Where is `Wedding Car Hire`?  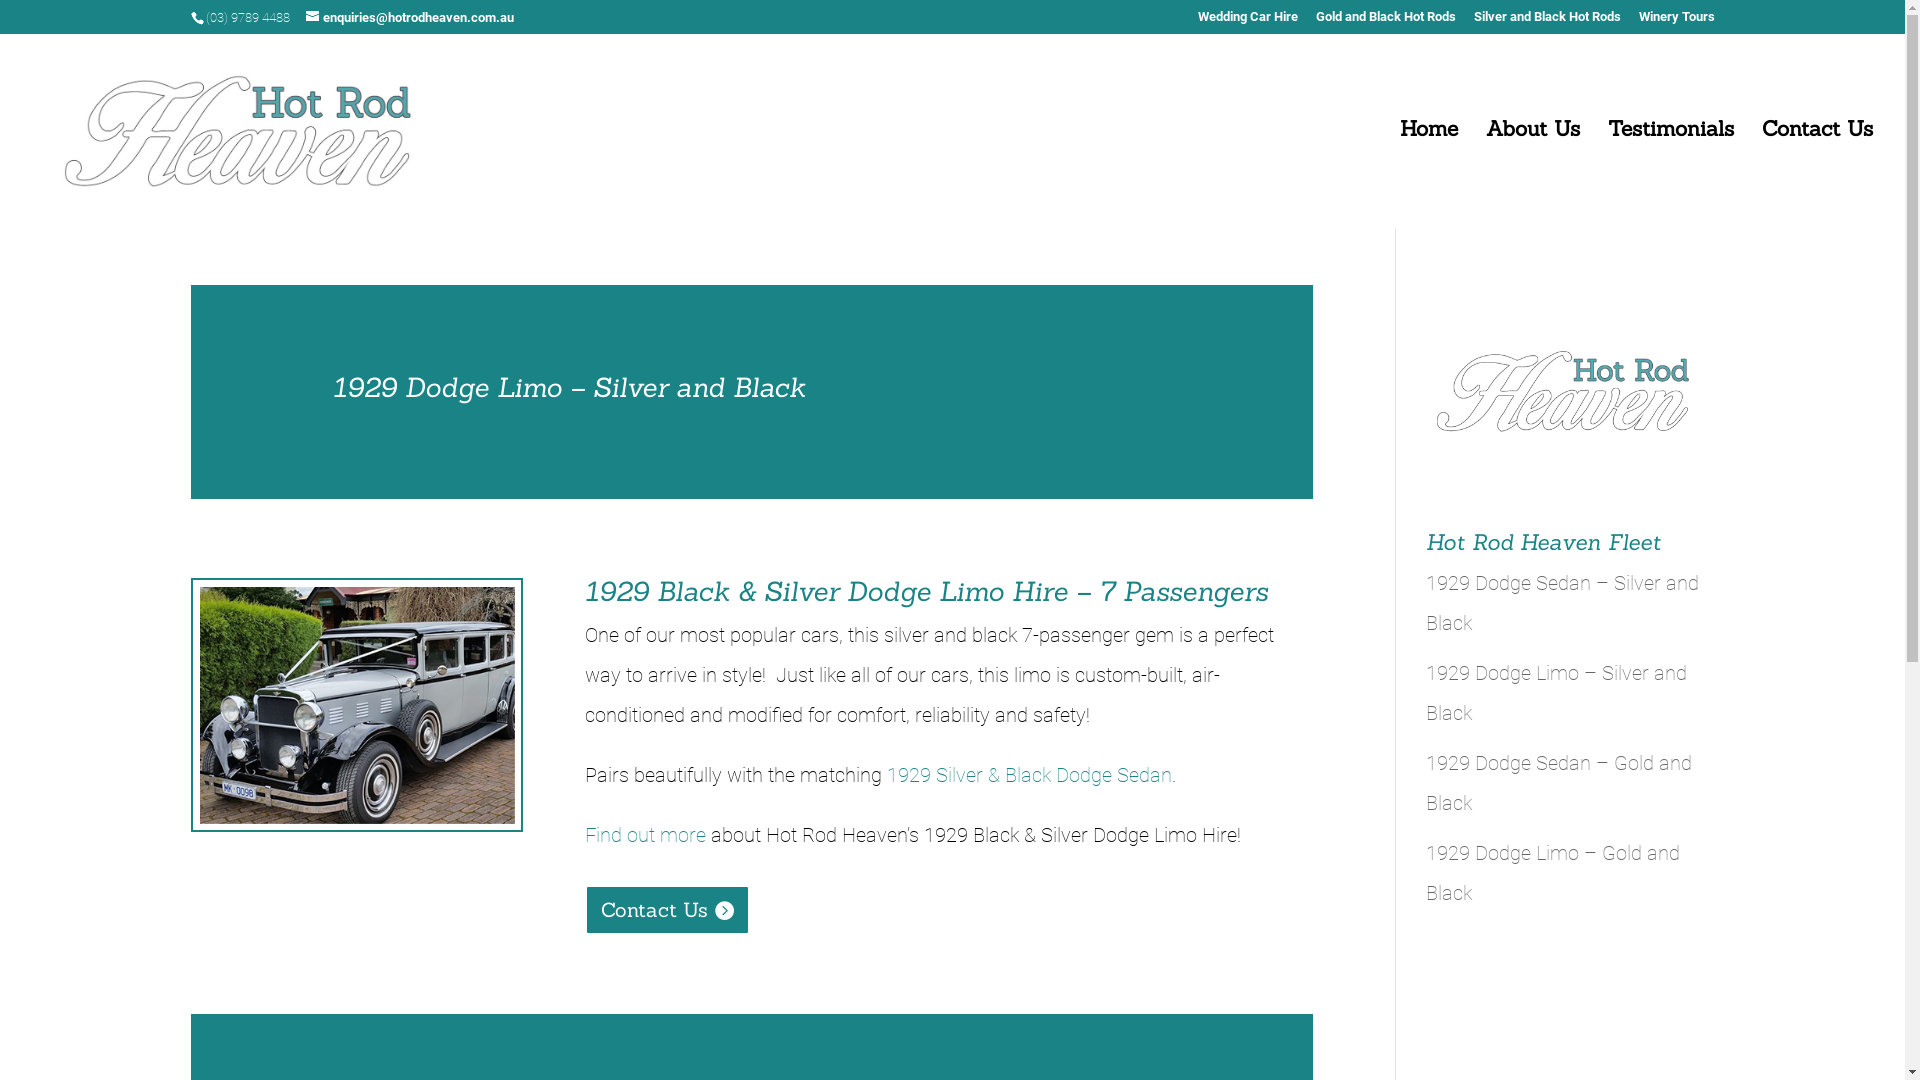
Wedding Car Hire is located at coordinates (1248, 22).